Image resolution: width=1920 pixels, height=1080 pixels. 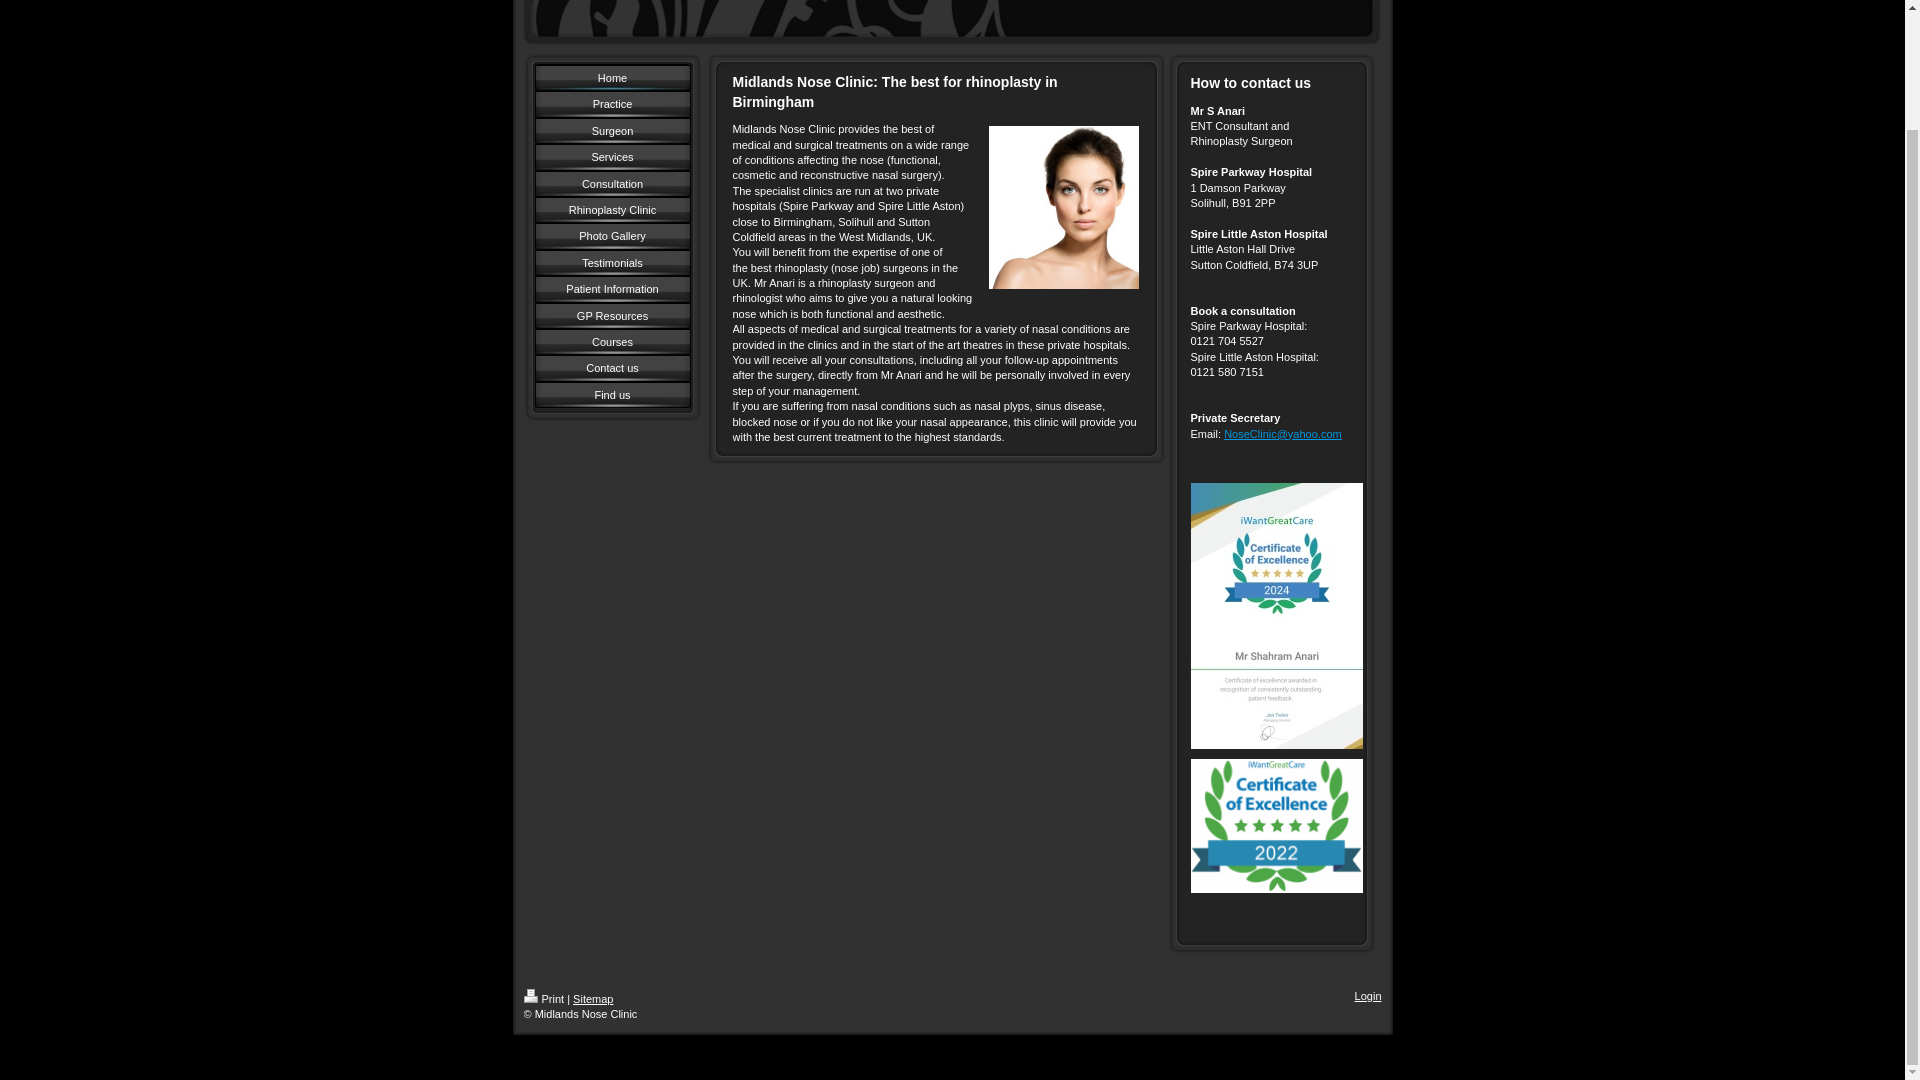 What do you see at coordinates (611, 130) in the screenshot?
I see `Surgeon` at bounding box center [611, 130].